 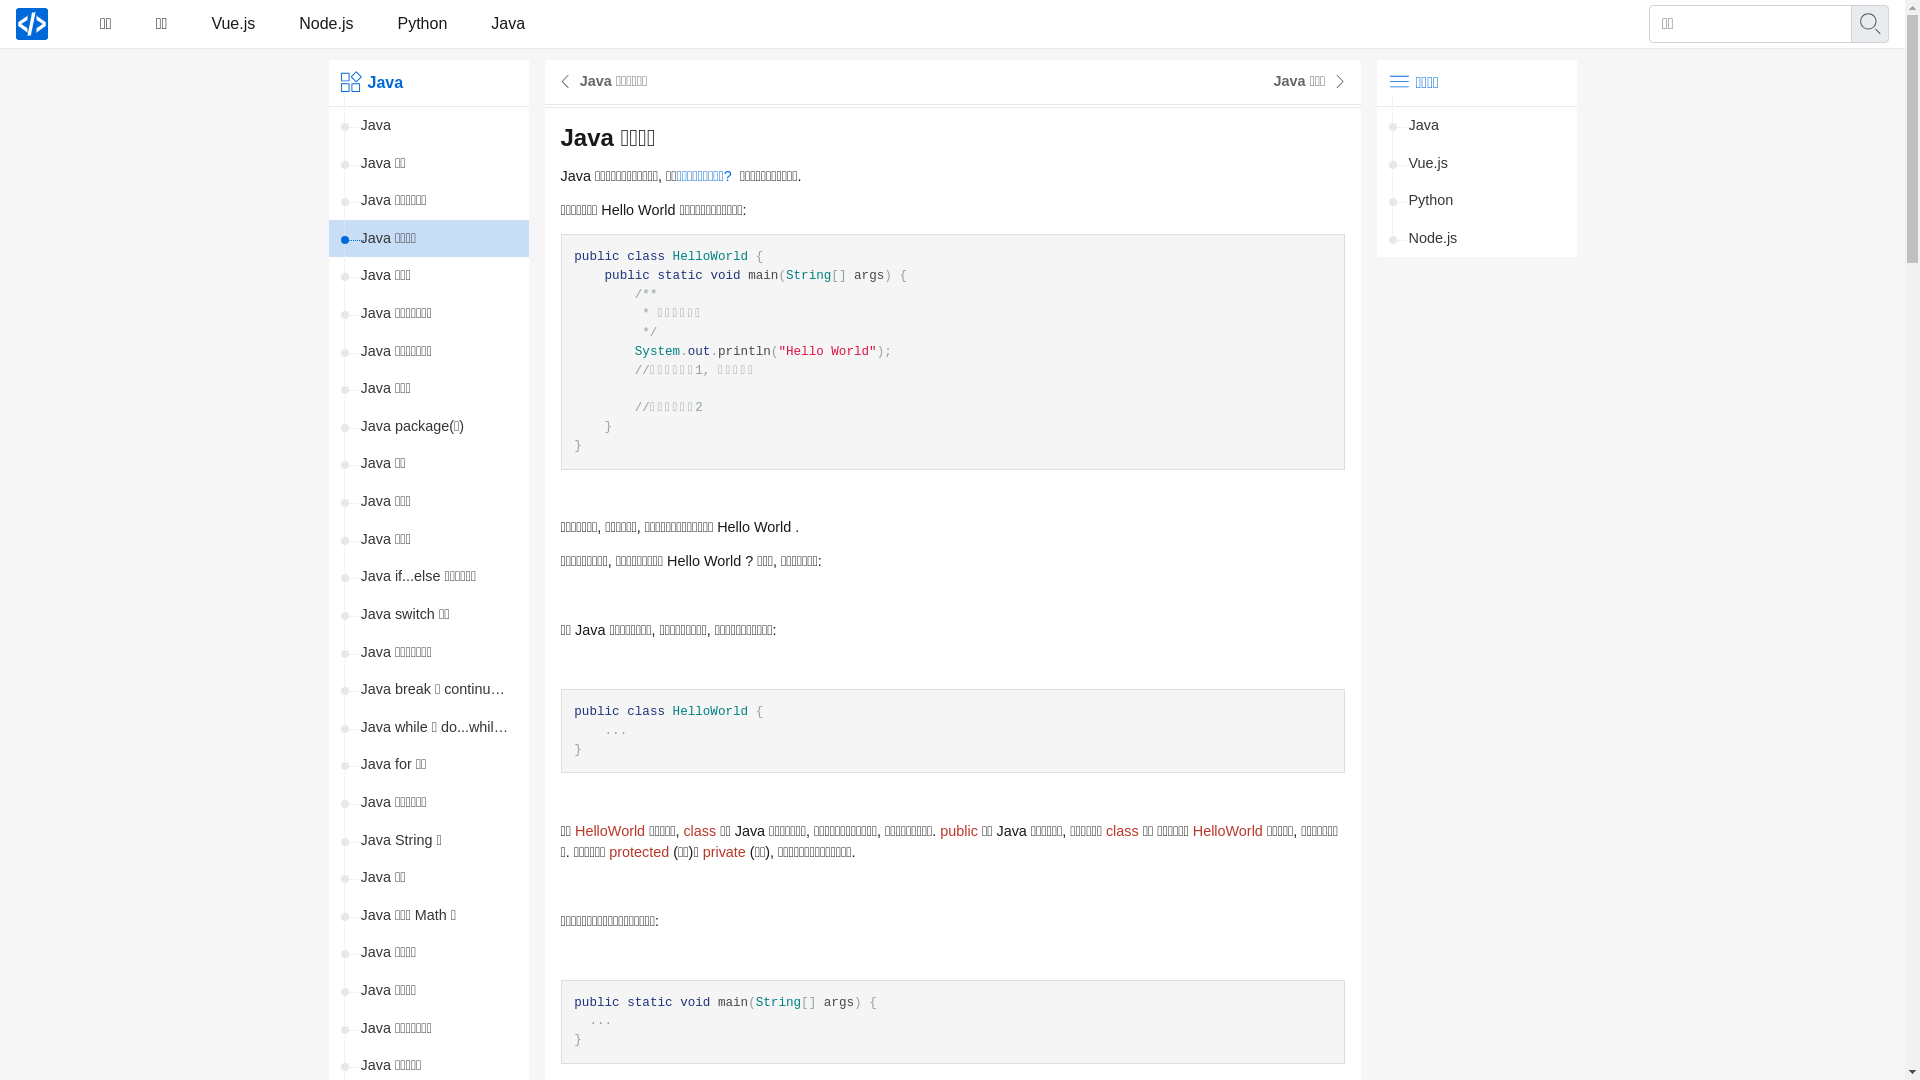 What do you see at coordinates (326, 24) in the screenshot?
I see `Node.js` at bounding box center [326, 24].